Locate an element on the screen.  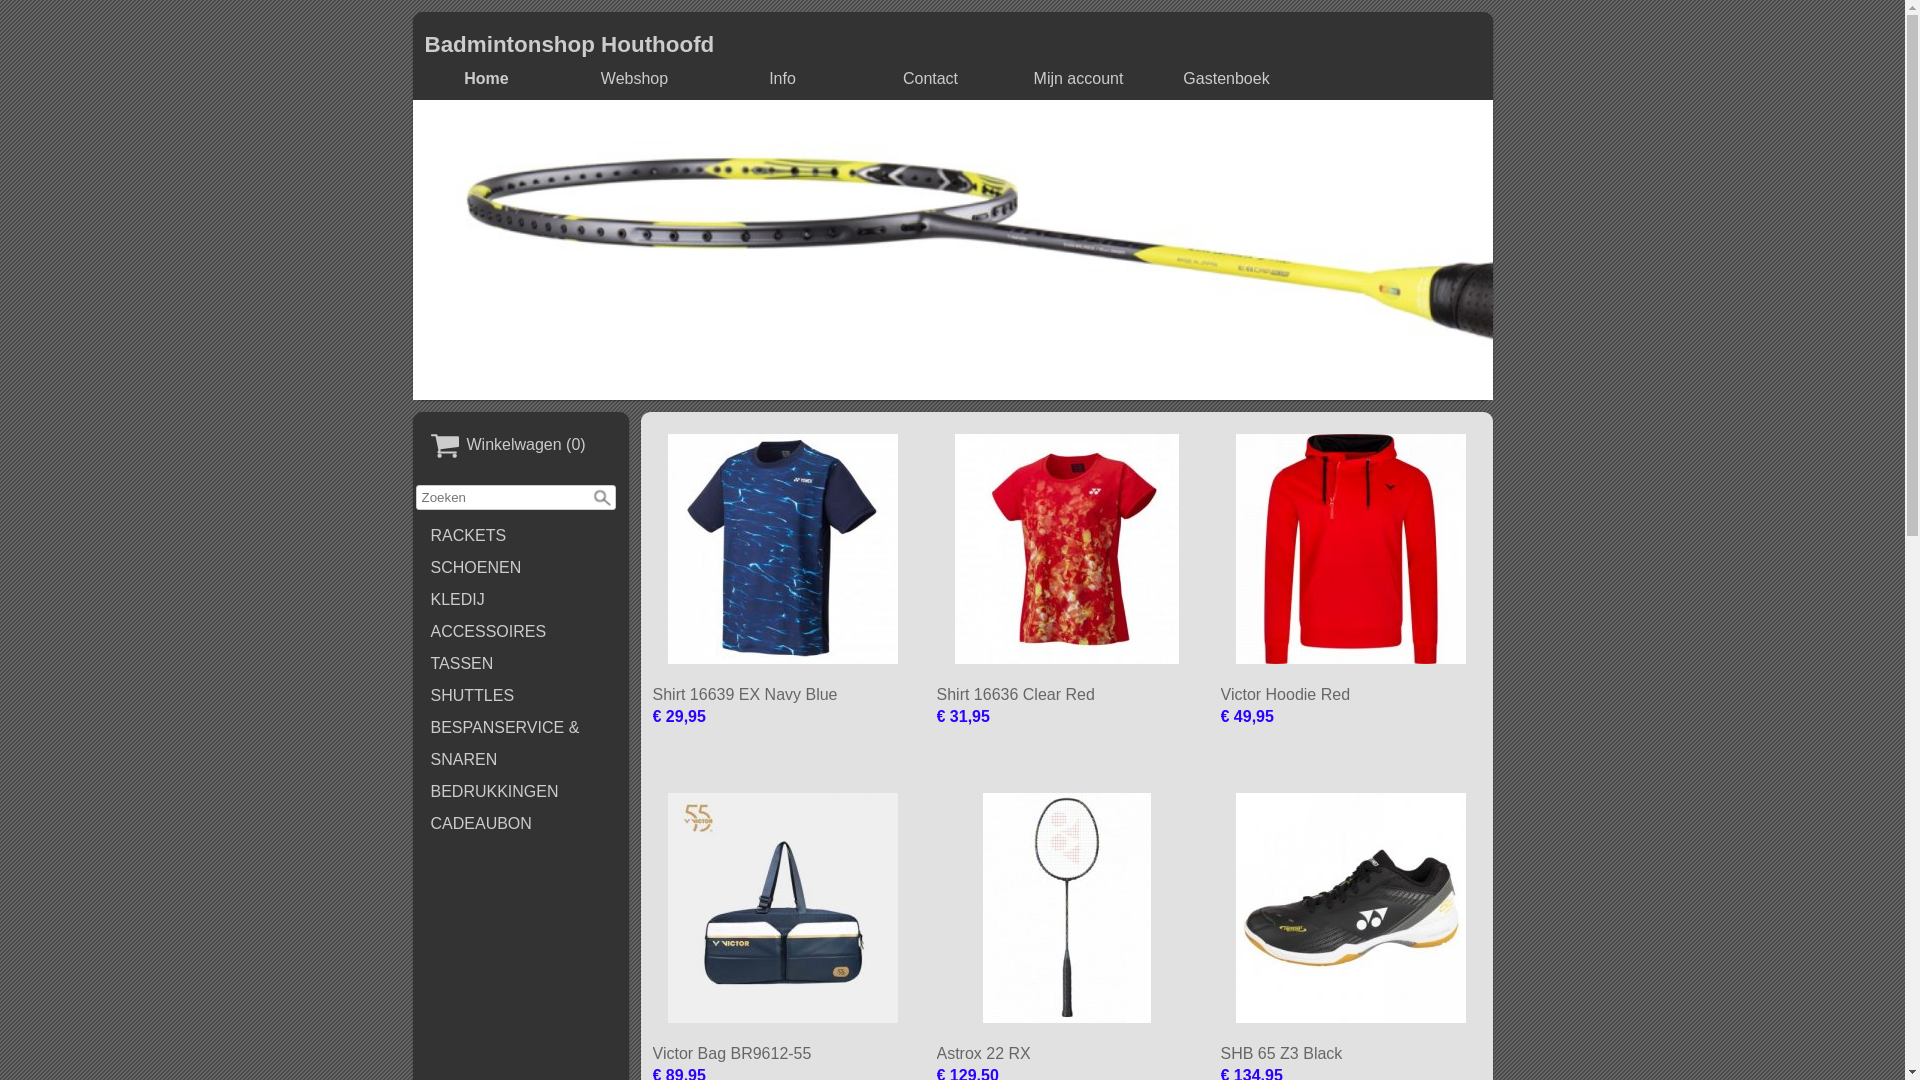
TASSEN is located at coordinates (521, 664).